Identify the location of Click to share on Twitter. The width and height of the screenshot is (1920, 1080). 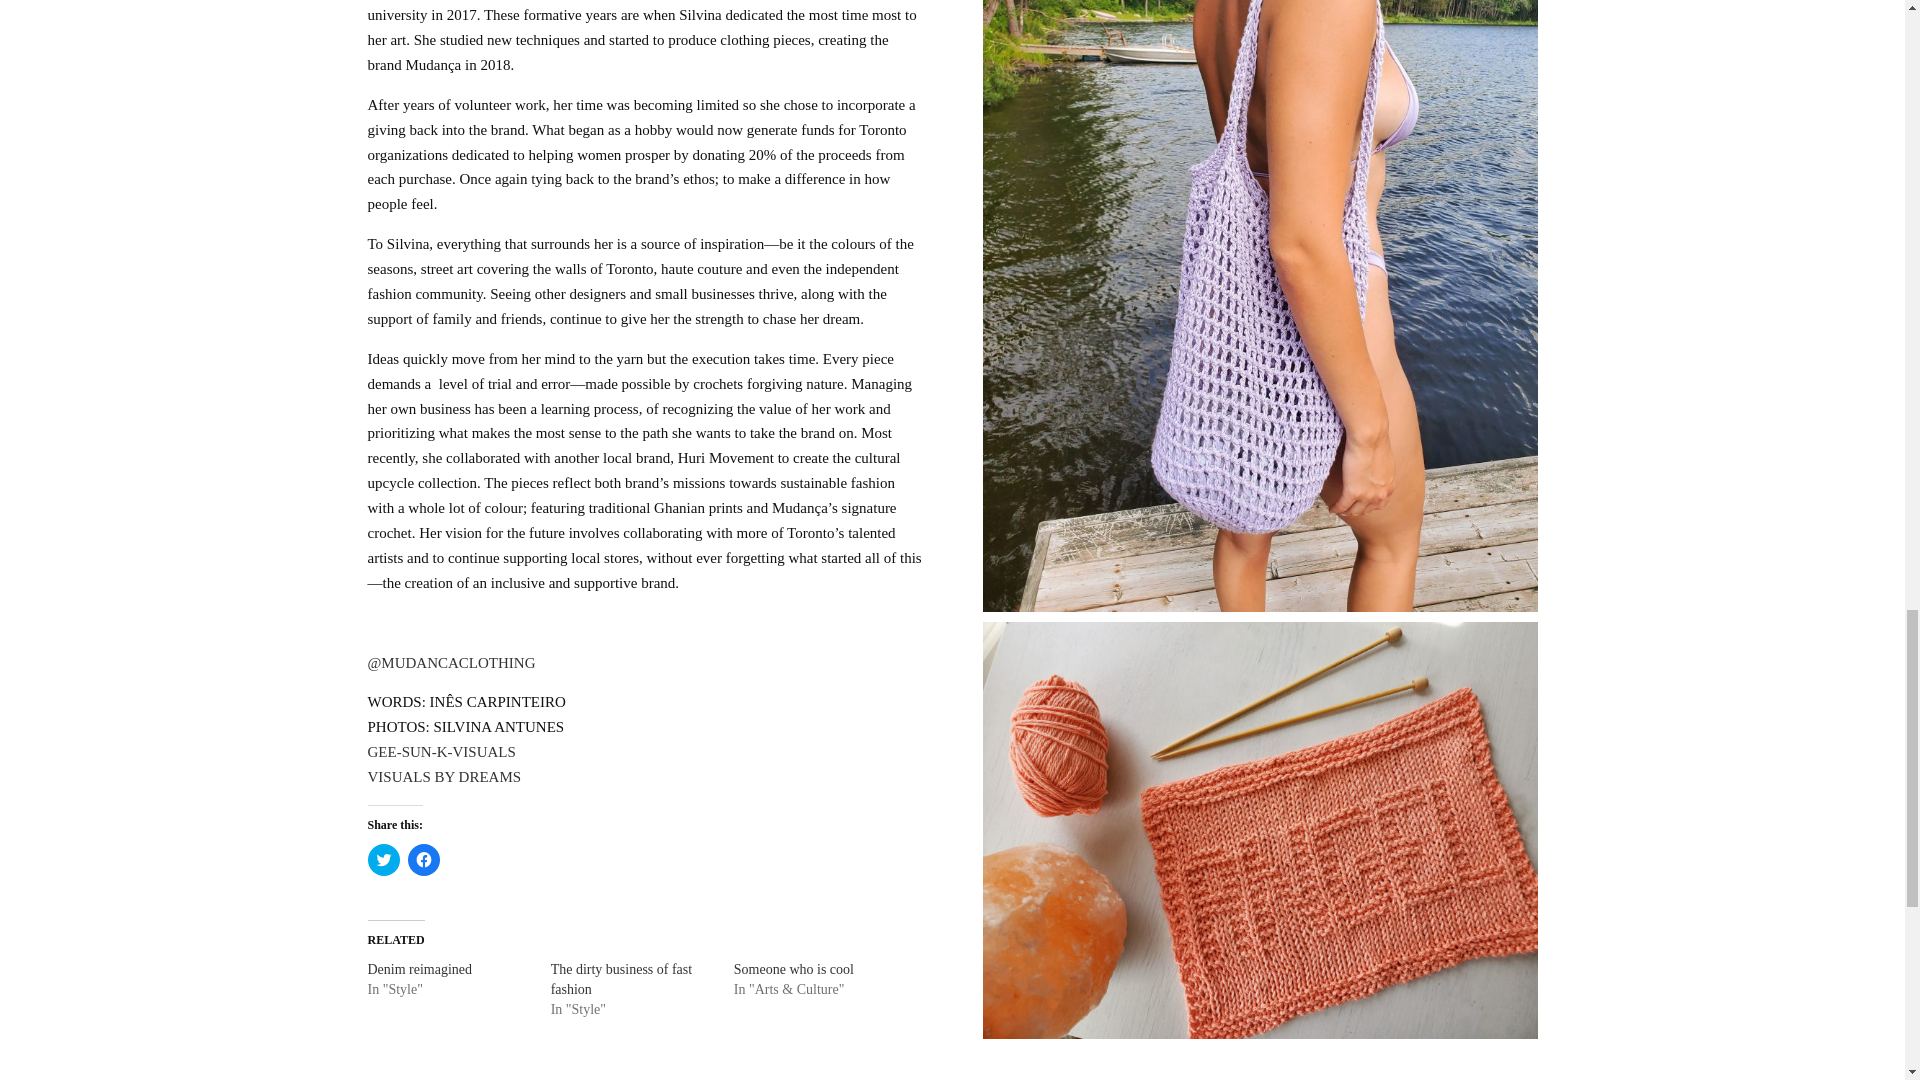
(384, 458).